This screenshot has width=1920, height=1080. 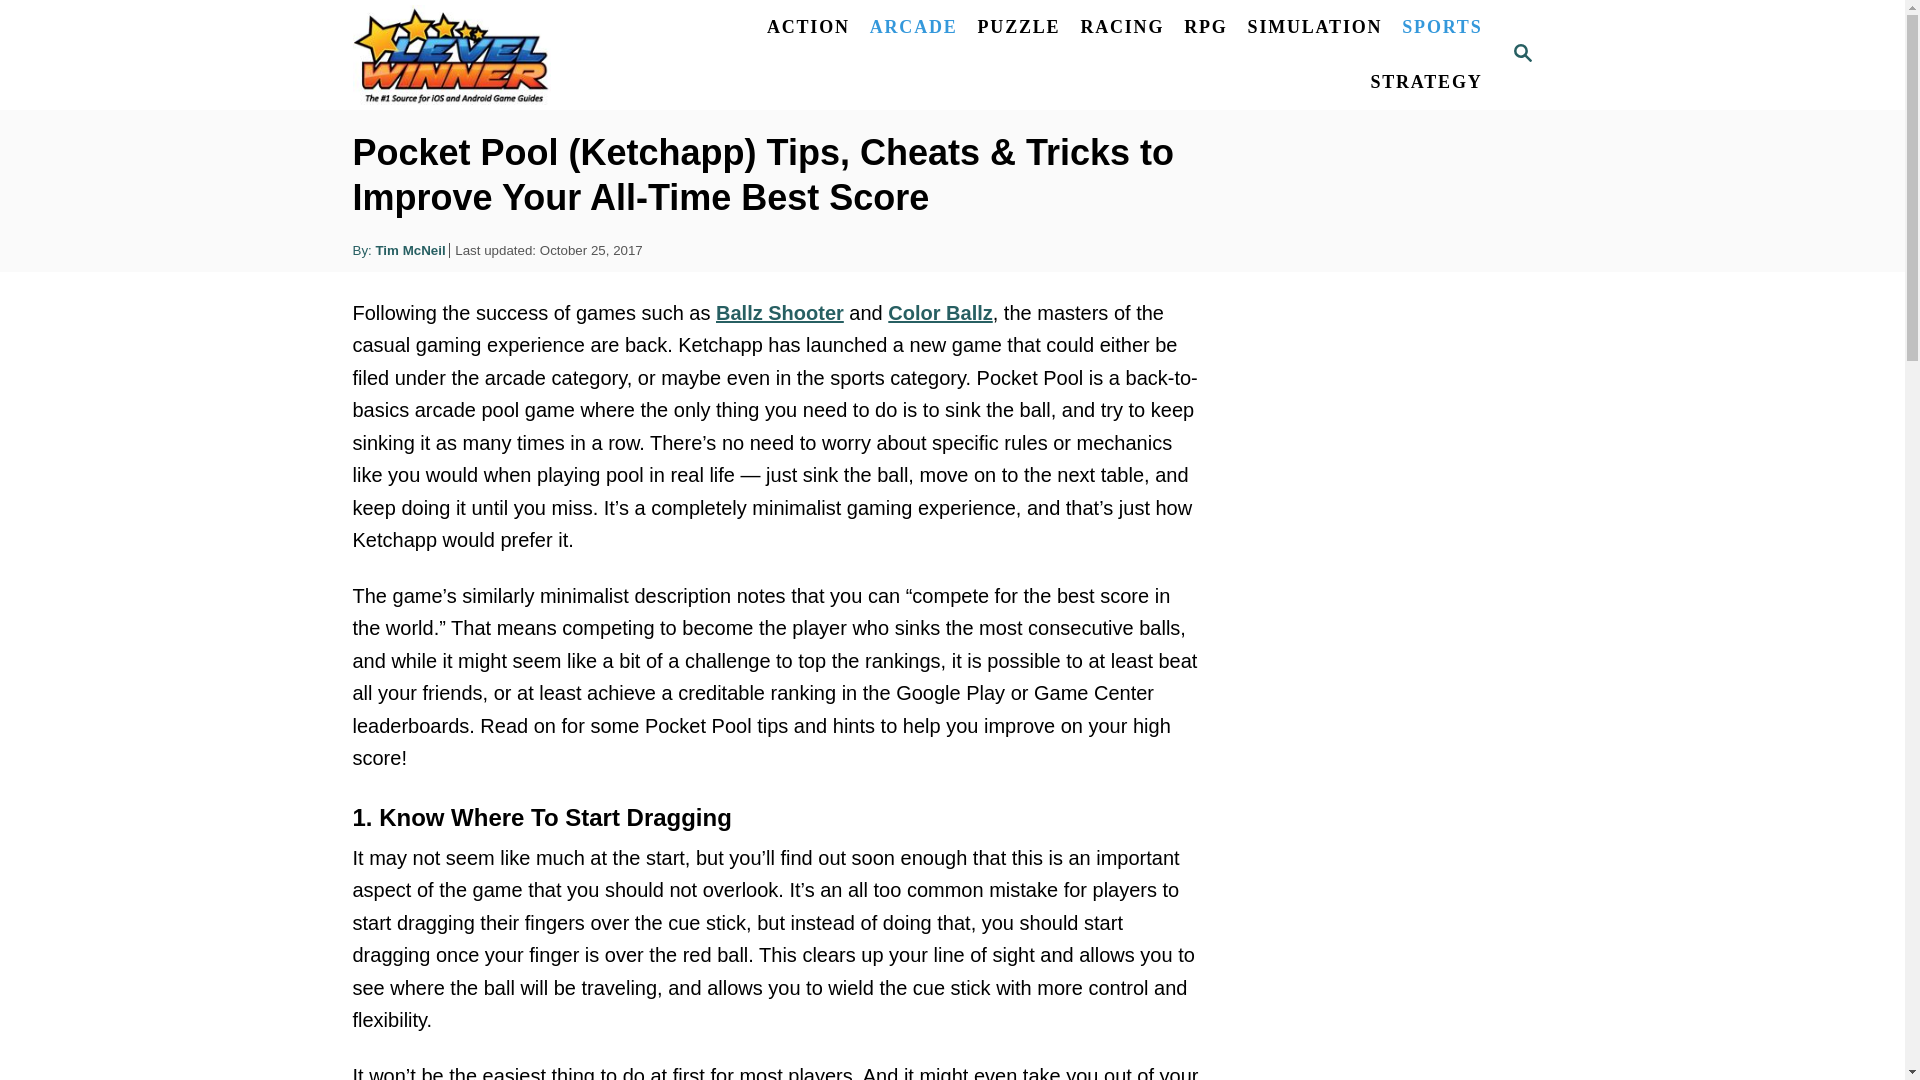 What do you see at coordinates (1121, 27) in the screenshot?
I see `RACING` at bounding box center [1121, 27].